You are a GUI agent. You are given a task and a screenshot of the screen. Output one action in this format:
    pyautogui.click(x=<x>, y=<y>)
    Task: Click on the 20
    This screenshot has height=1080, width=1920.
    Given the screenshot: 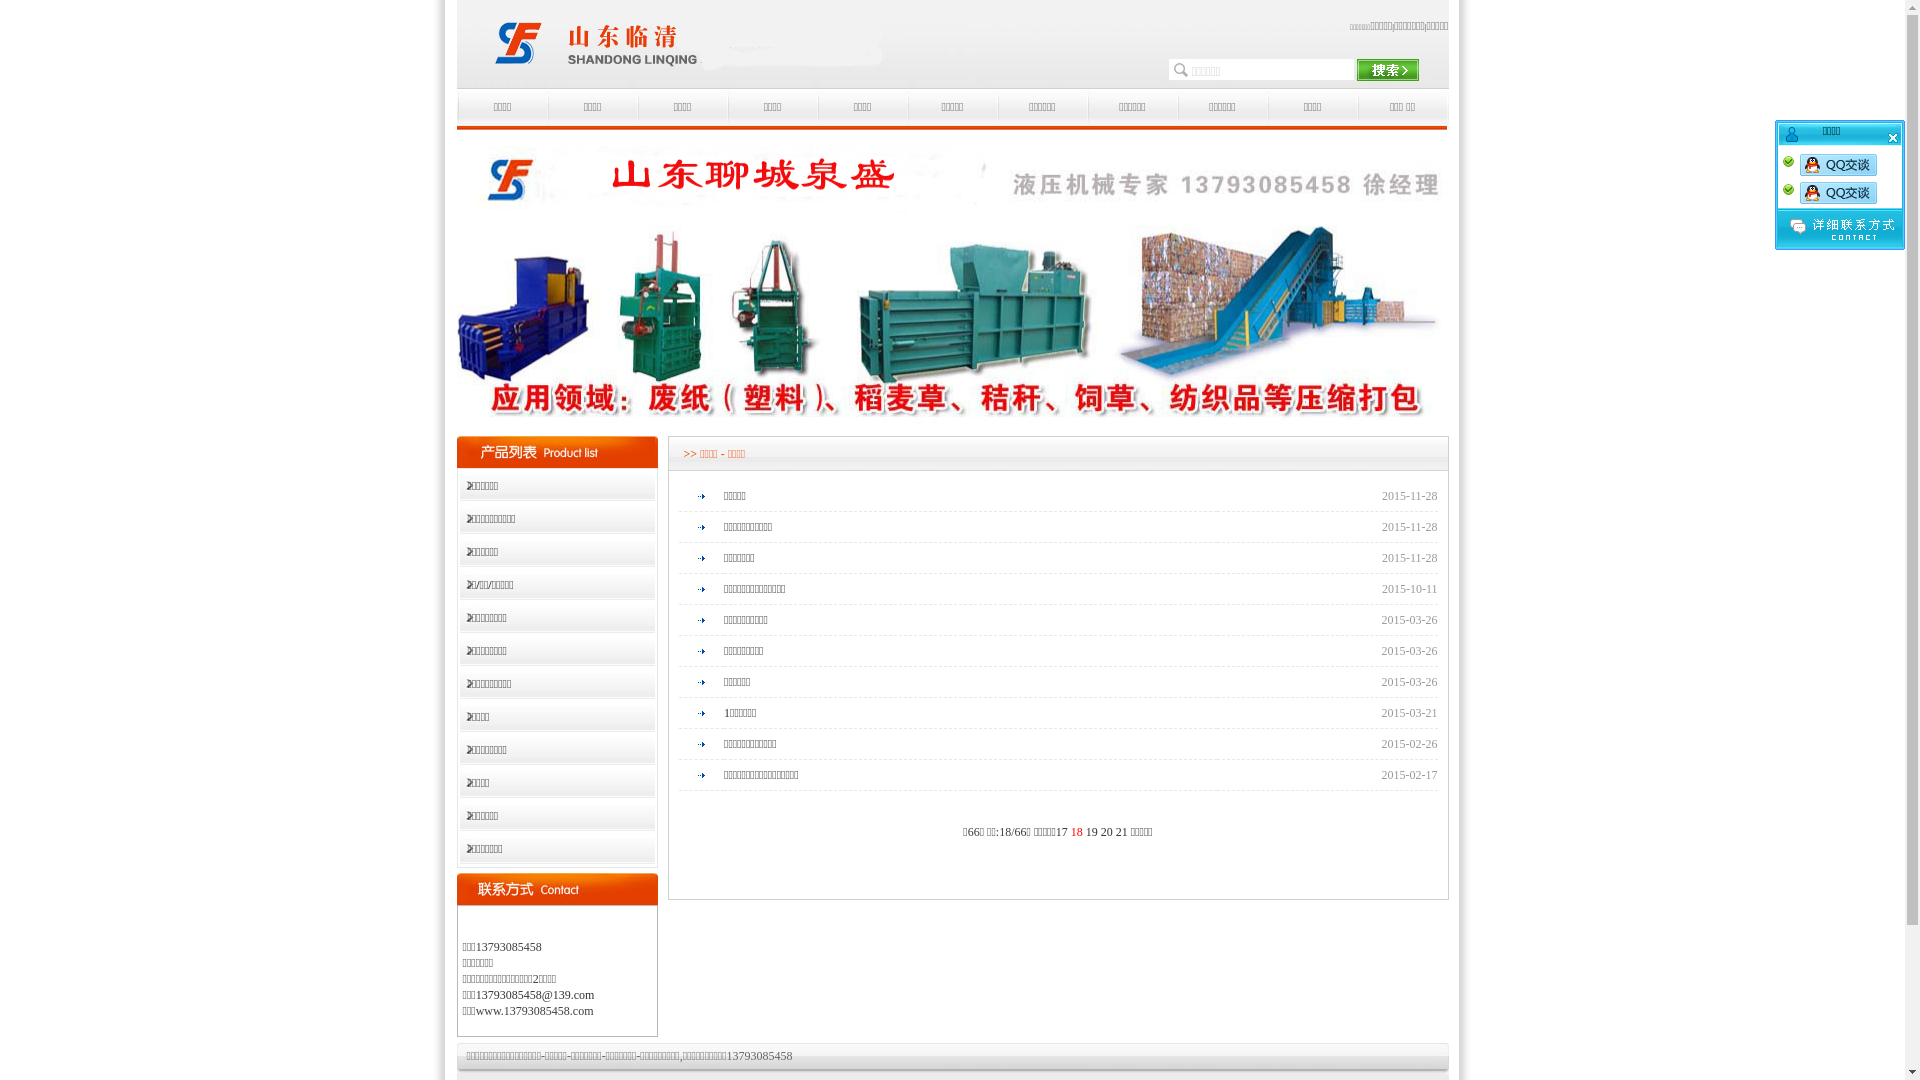 What is the action you would take?
    pyautogui.click(x=1107, y=832)
    